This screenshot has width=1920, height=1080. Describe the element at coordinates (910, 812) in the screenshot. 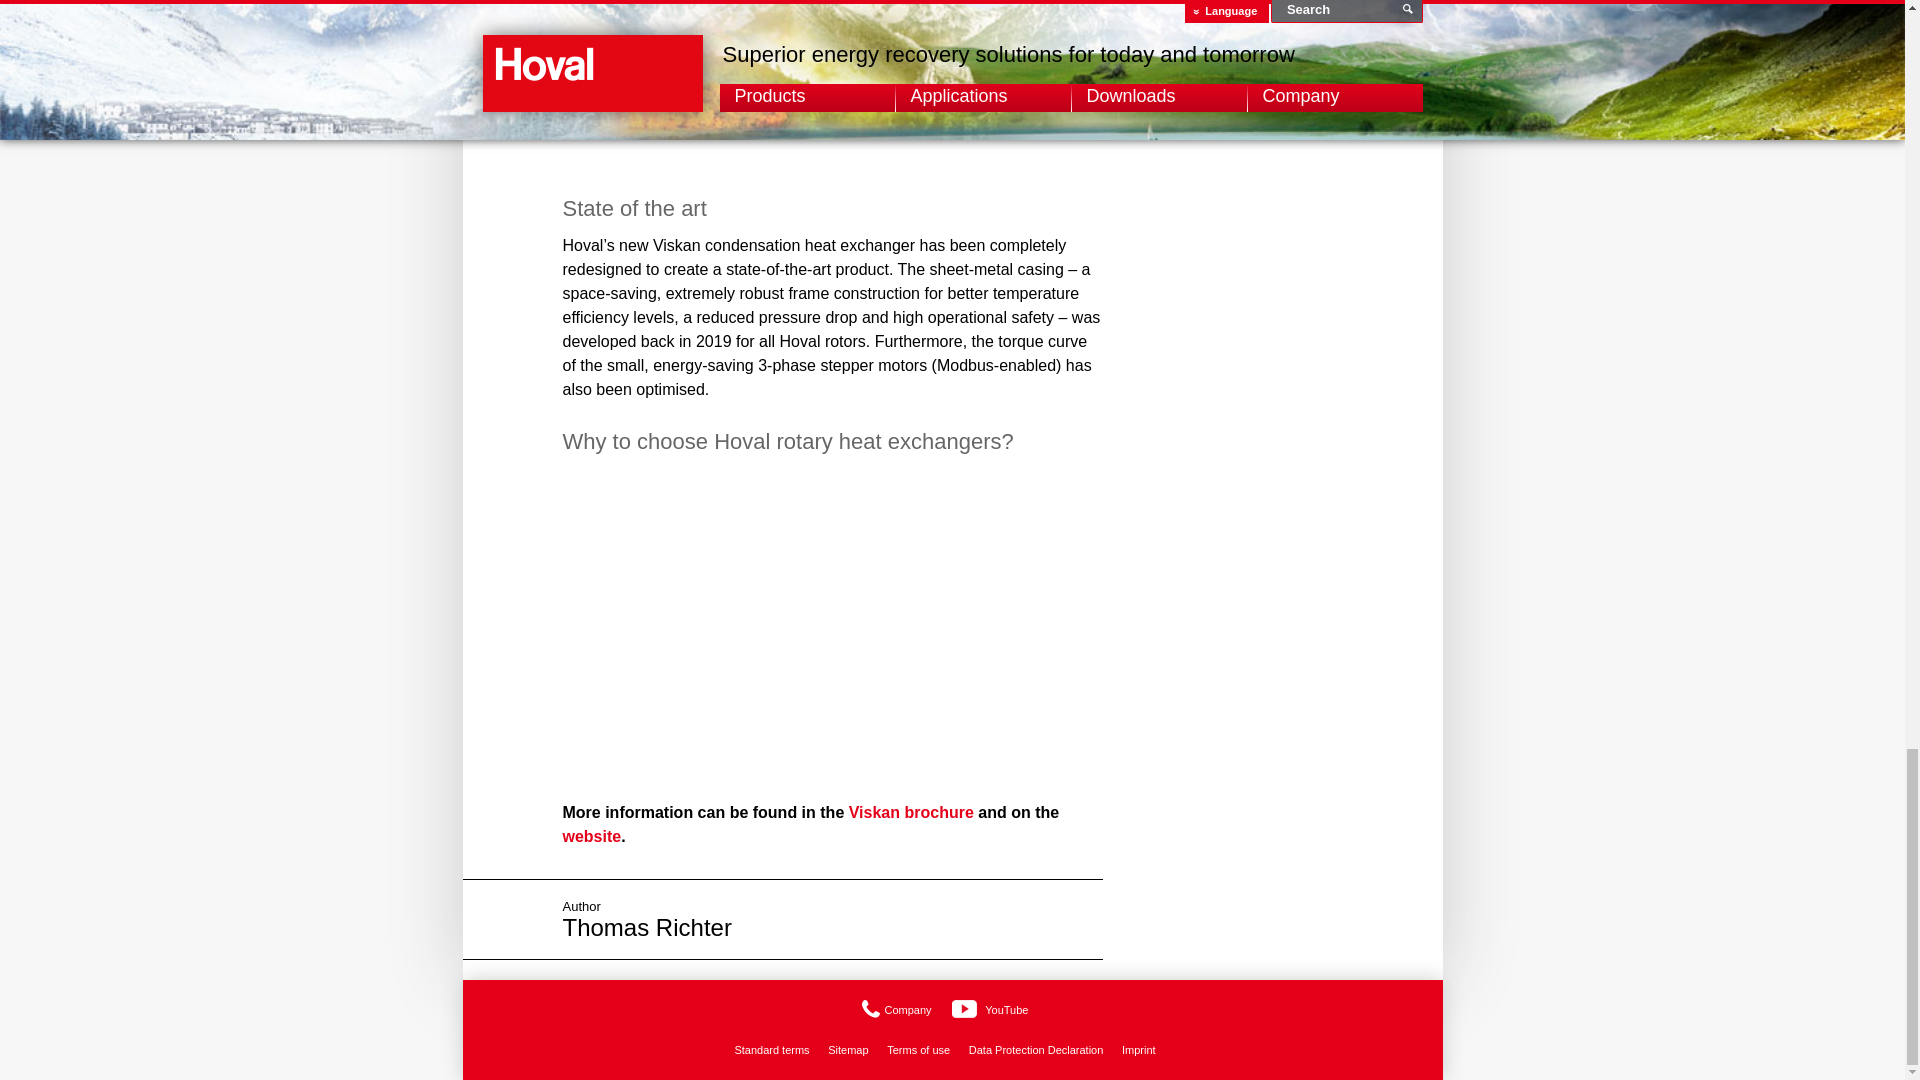

I see `Viskan brochure` at that location.